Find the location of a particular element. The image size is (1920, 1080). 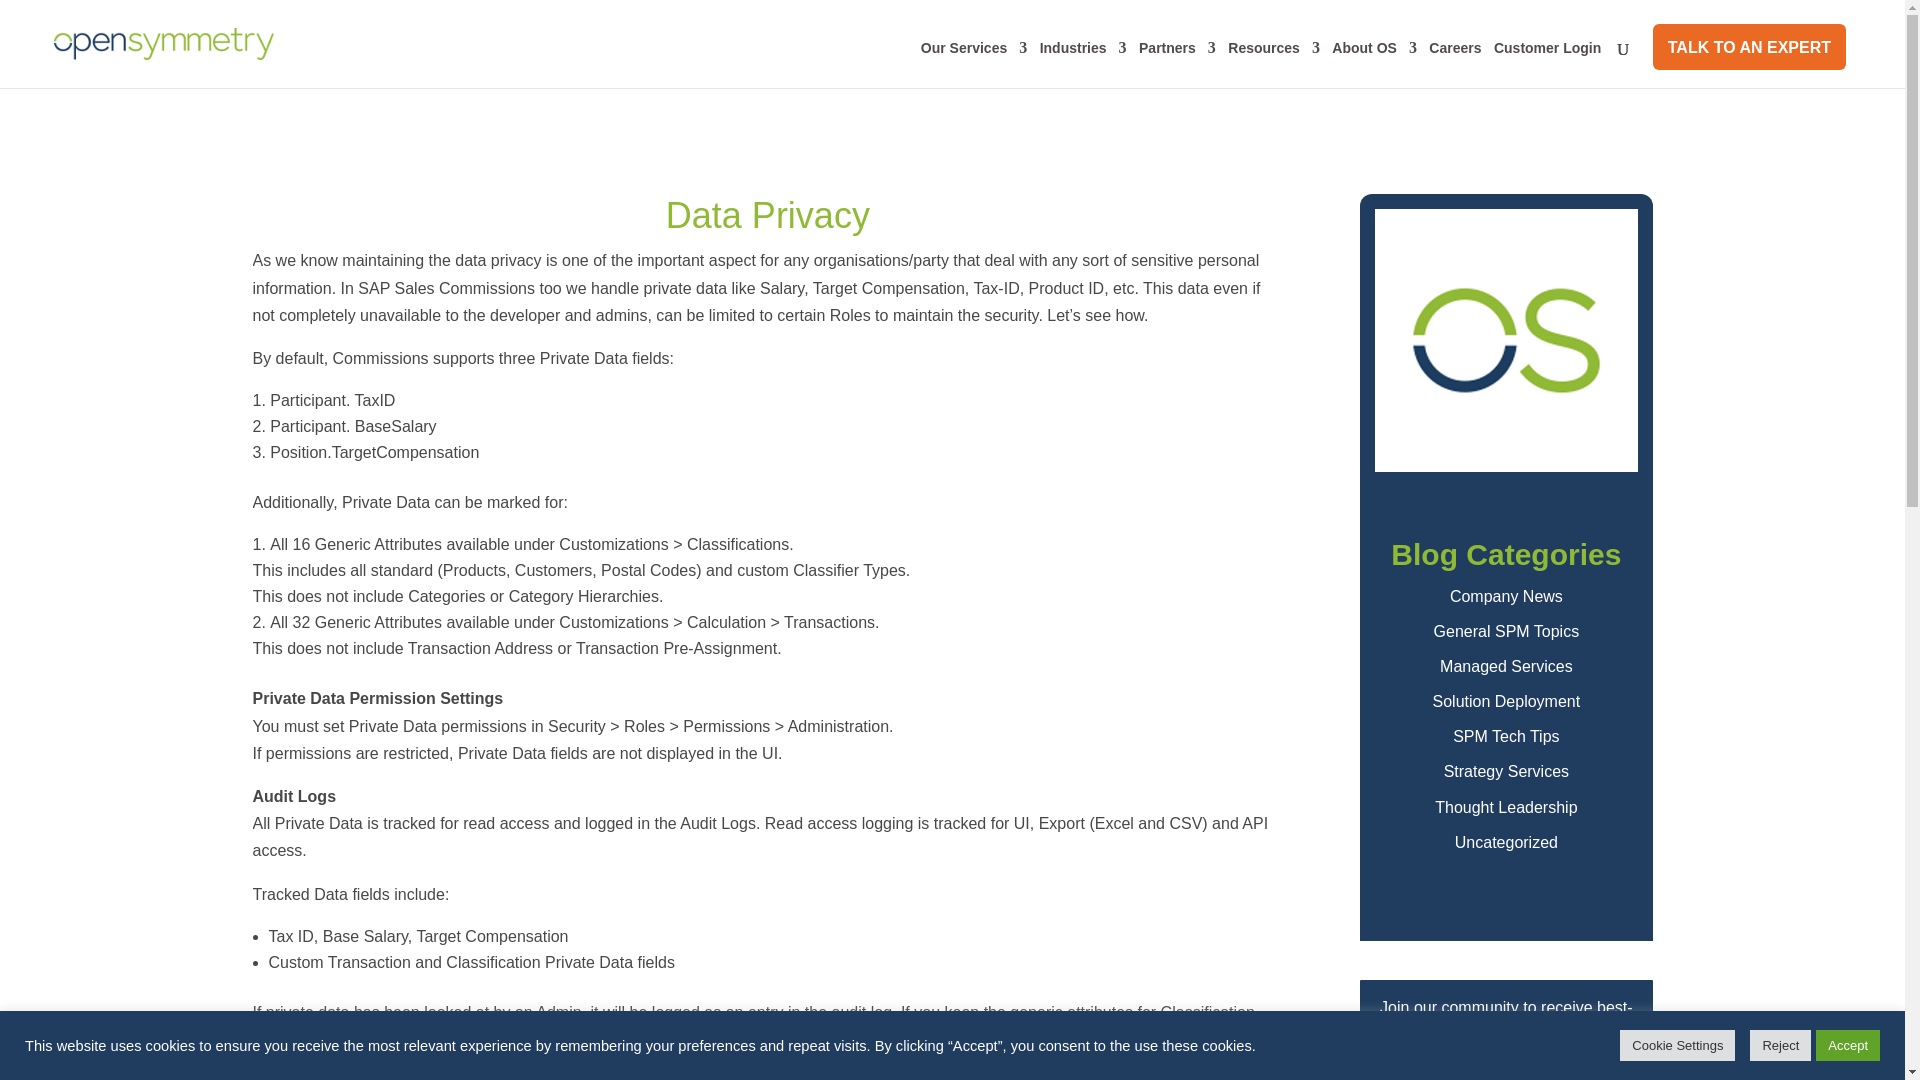

About OS is located at coordinates (1374, 64).